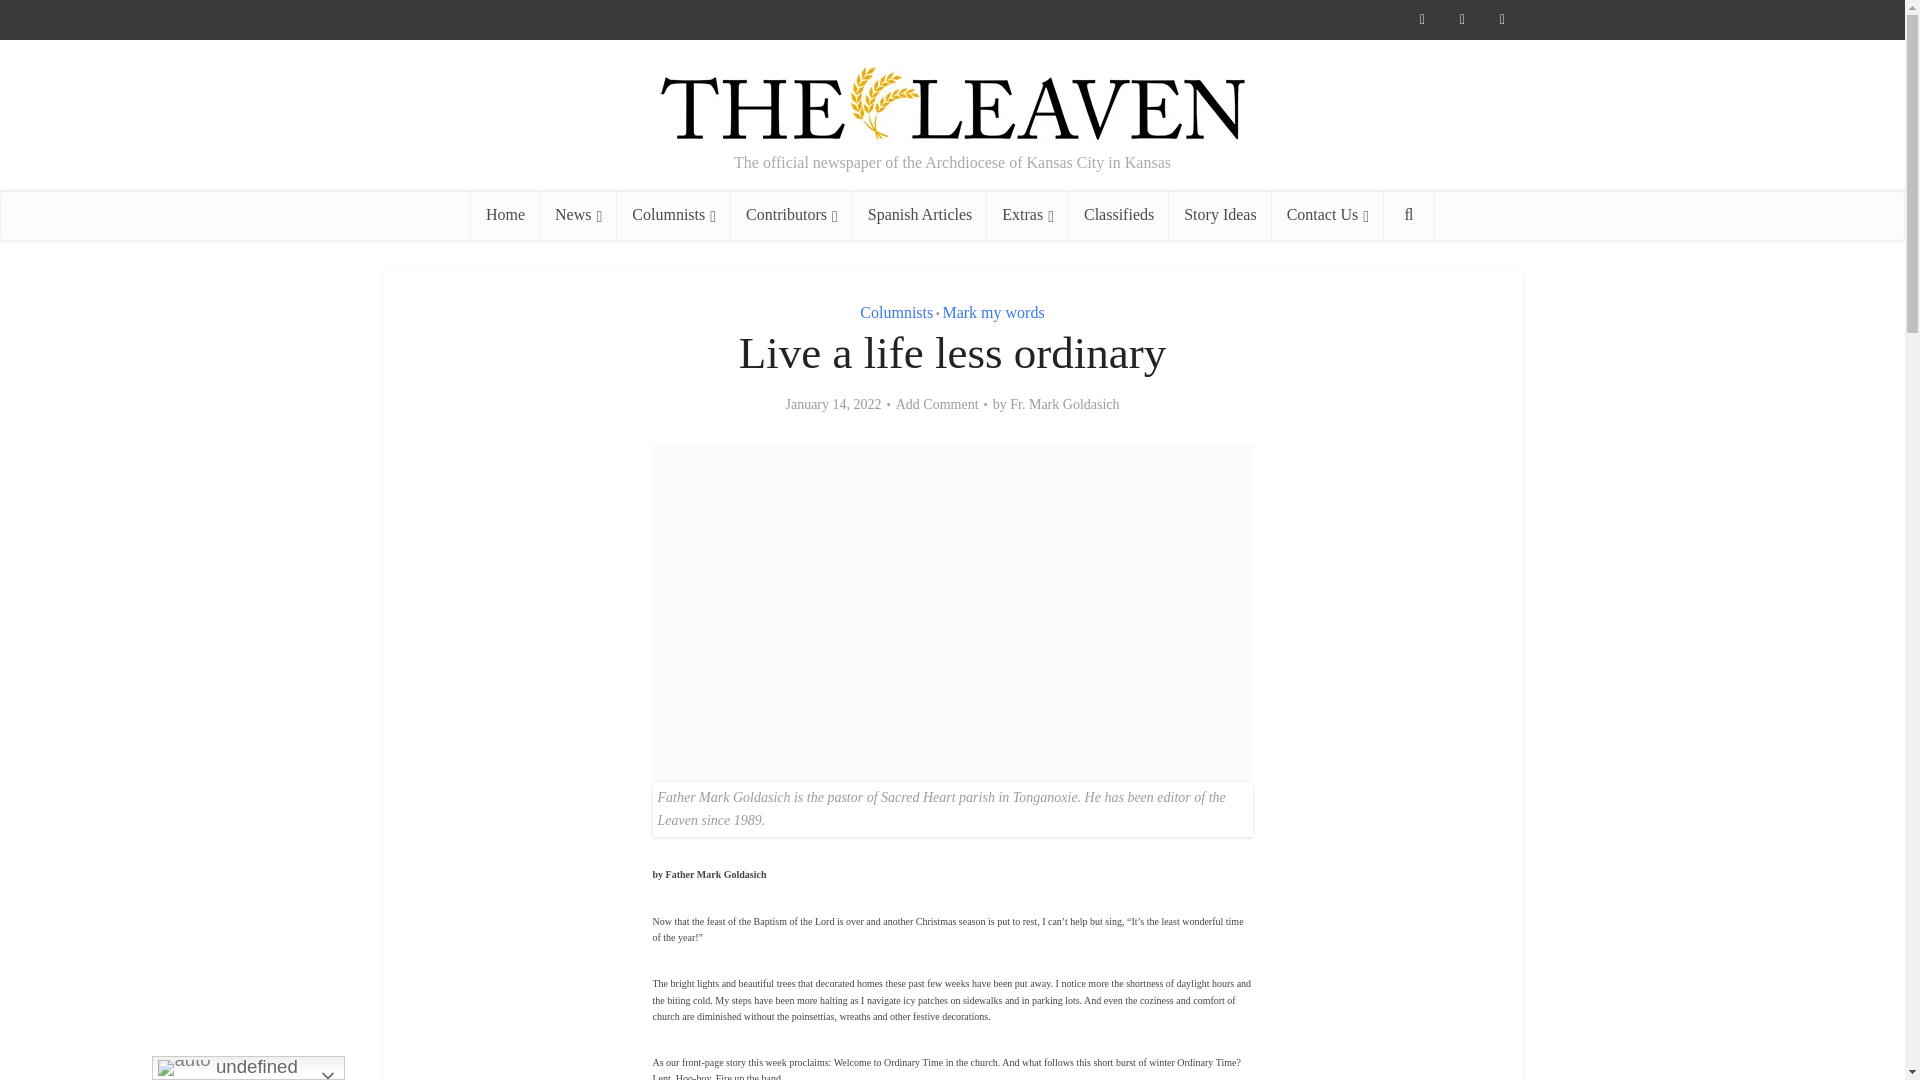 This screenshot has width=1920, height=1080. Describe the element at coordinates (1119, 214) in the screenshot. I see `Classifieds` at that location.